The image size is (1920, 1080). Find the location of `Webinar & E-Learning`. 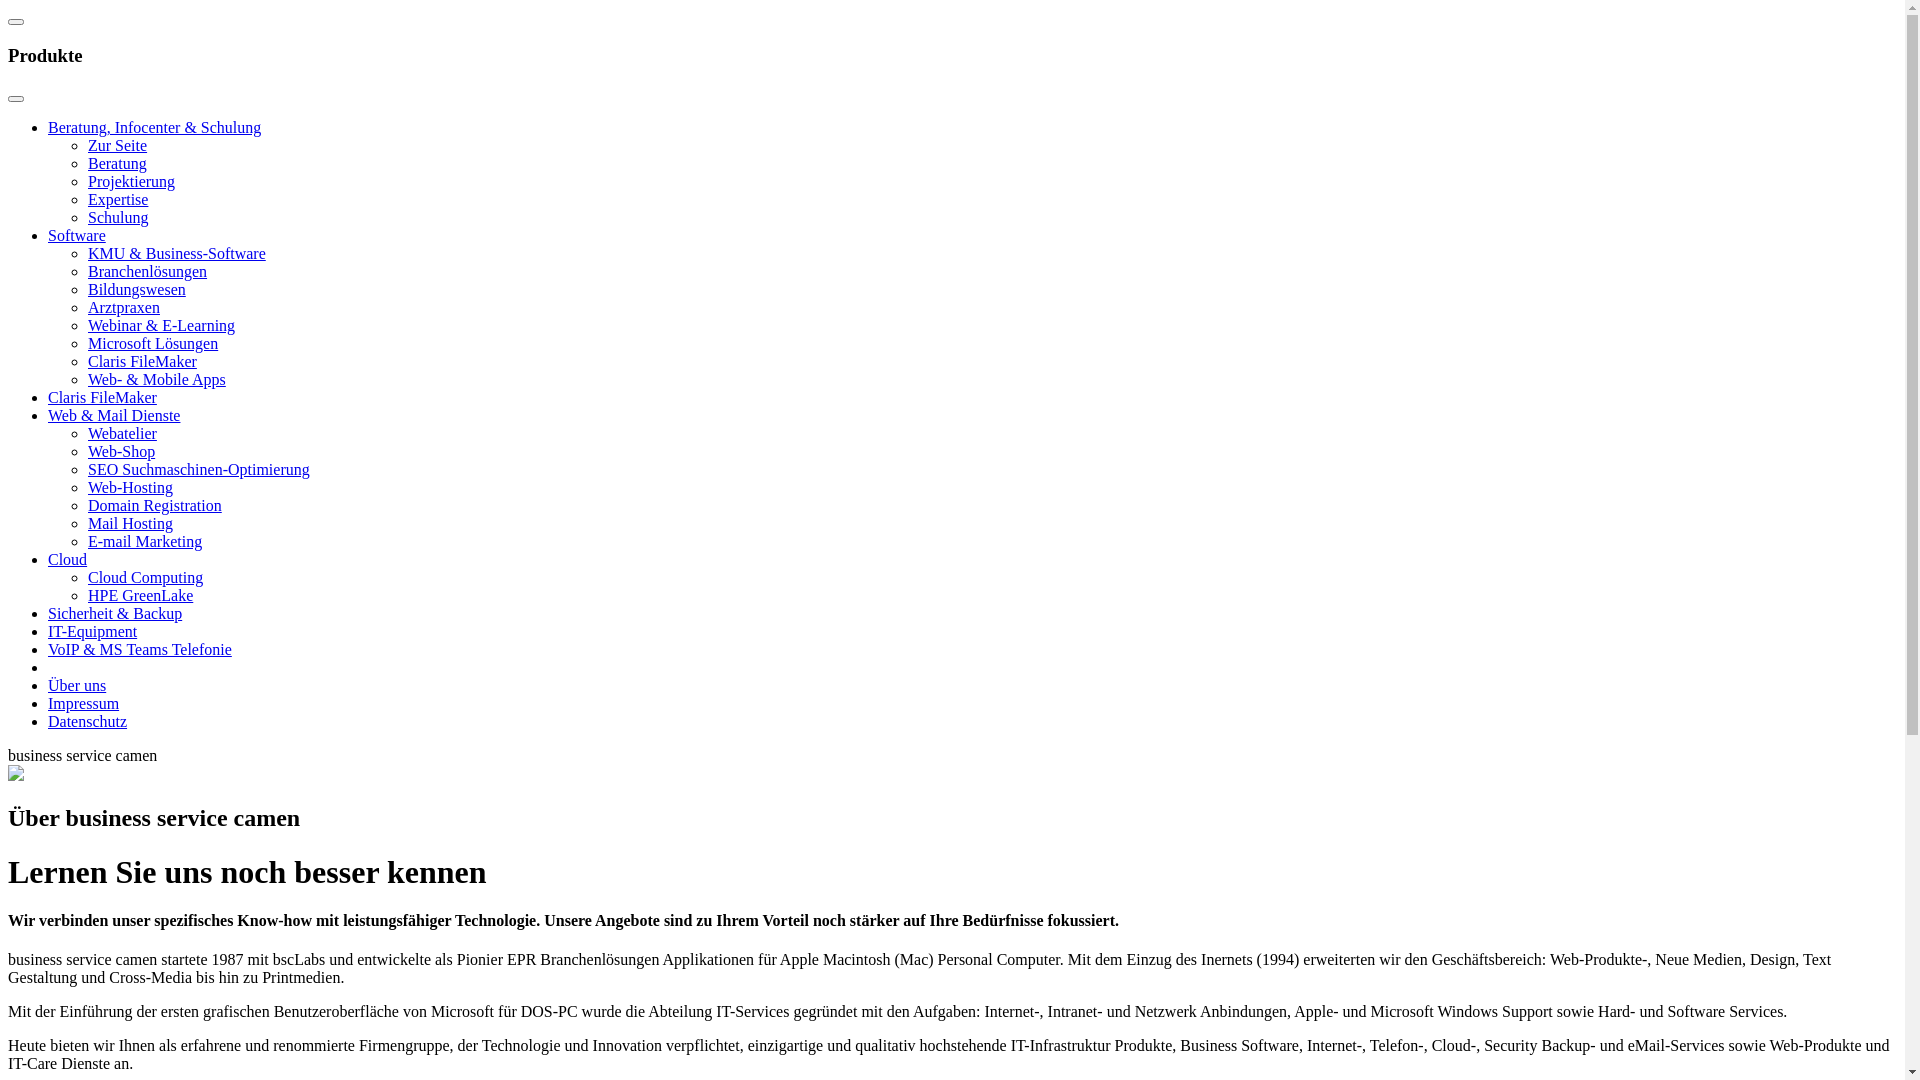

Webinar & E-Learning is located at coordinates (162, 326).